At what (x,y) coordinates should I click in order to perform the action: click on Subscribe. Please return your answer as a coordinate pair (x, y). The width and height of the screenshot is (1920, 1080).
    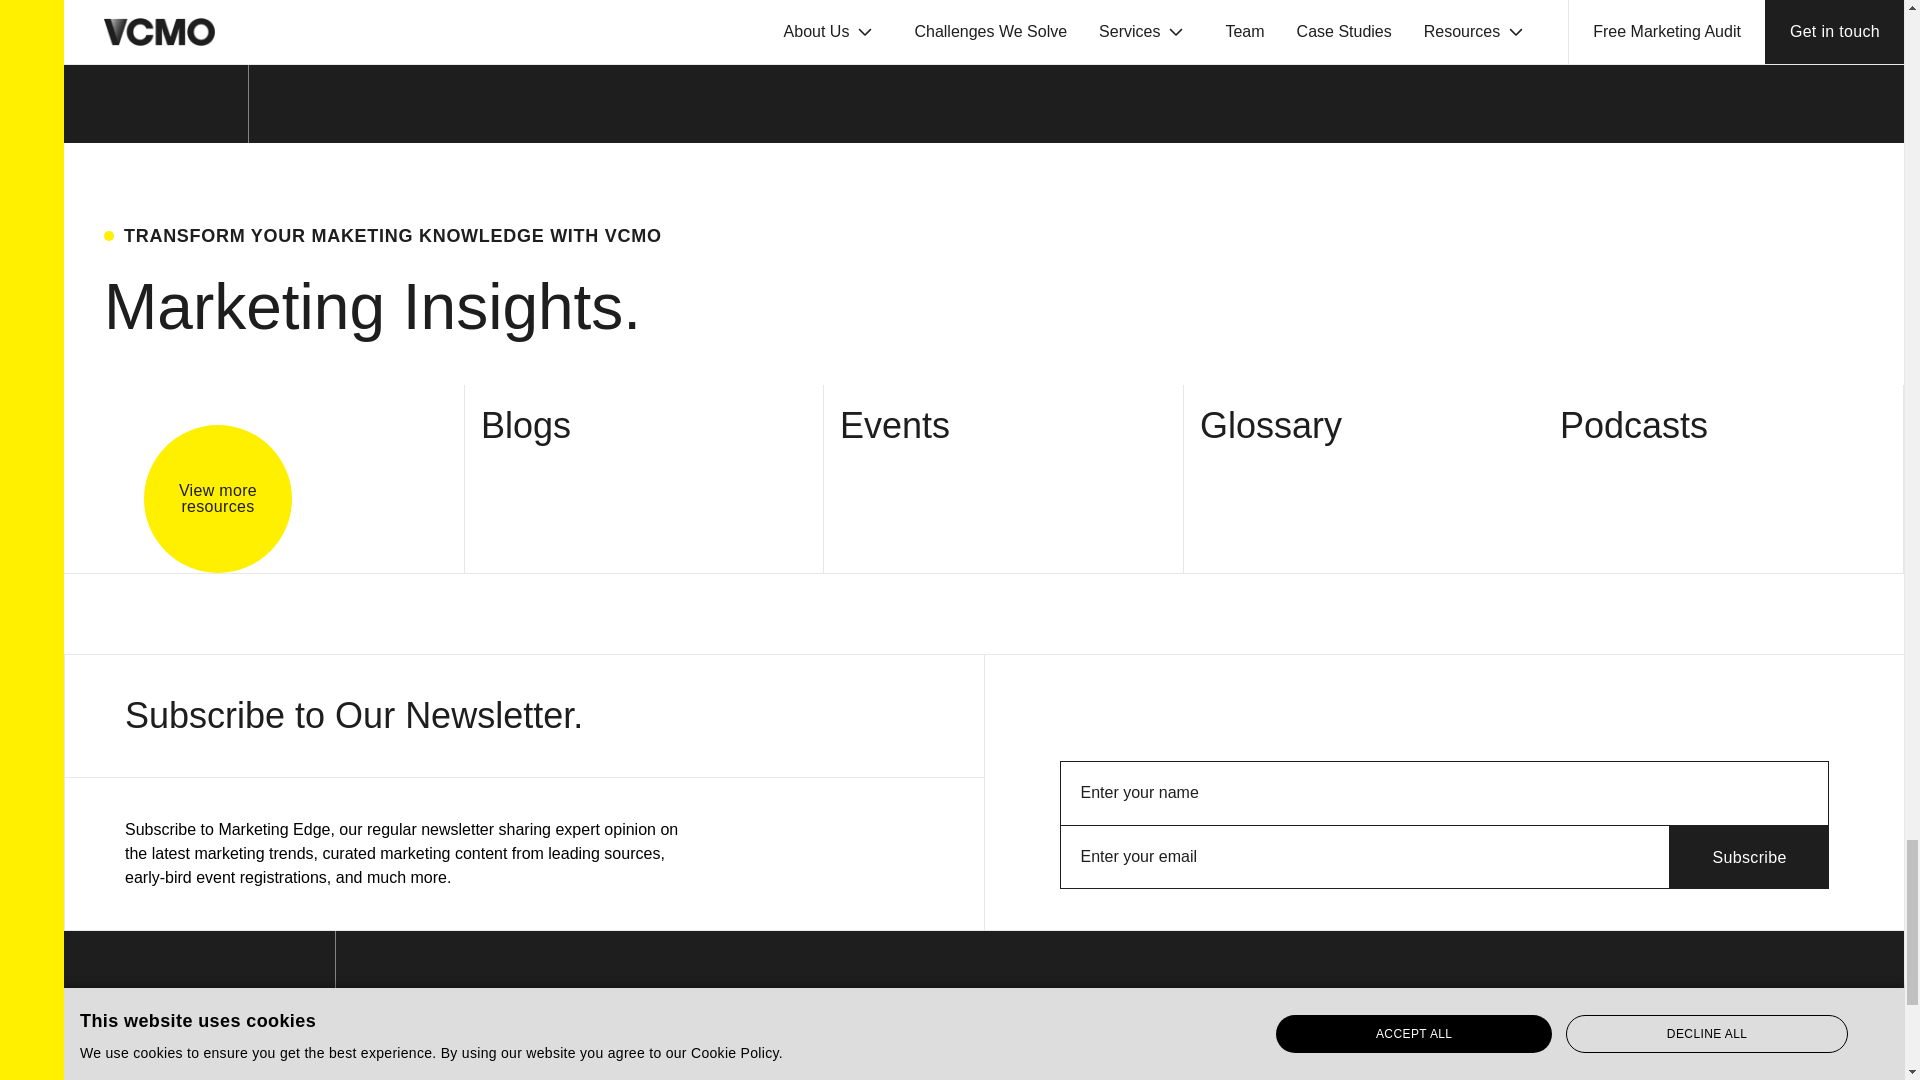
    Looking at the image, I should click on (1750, 856).